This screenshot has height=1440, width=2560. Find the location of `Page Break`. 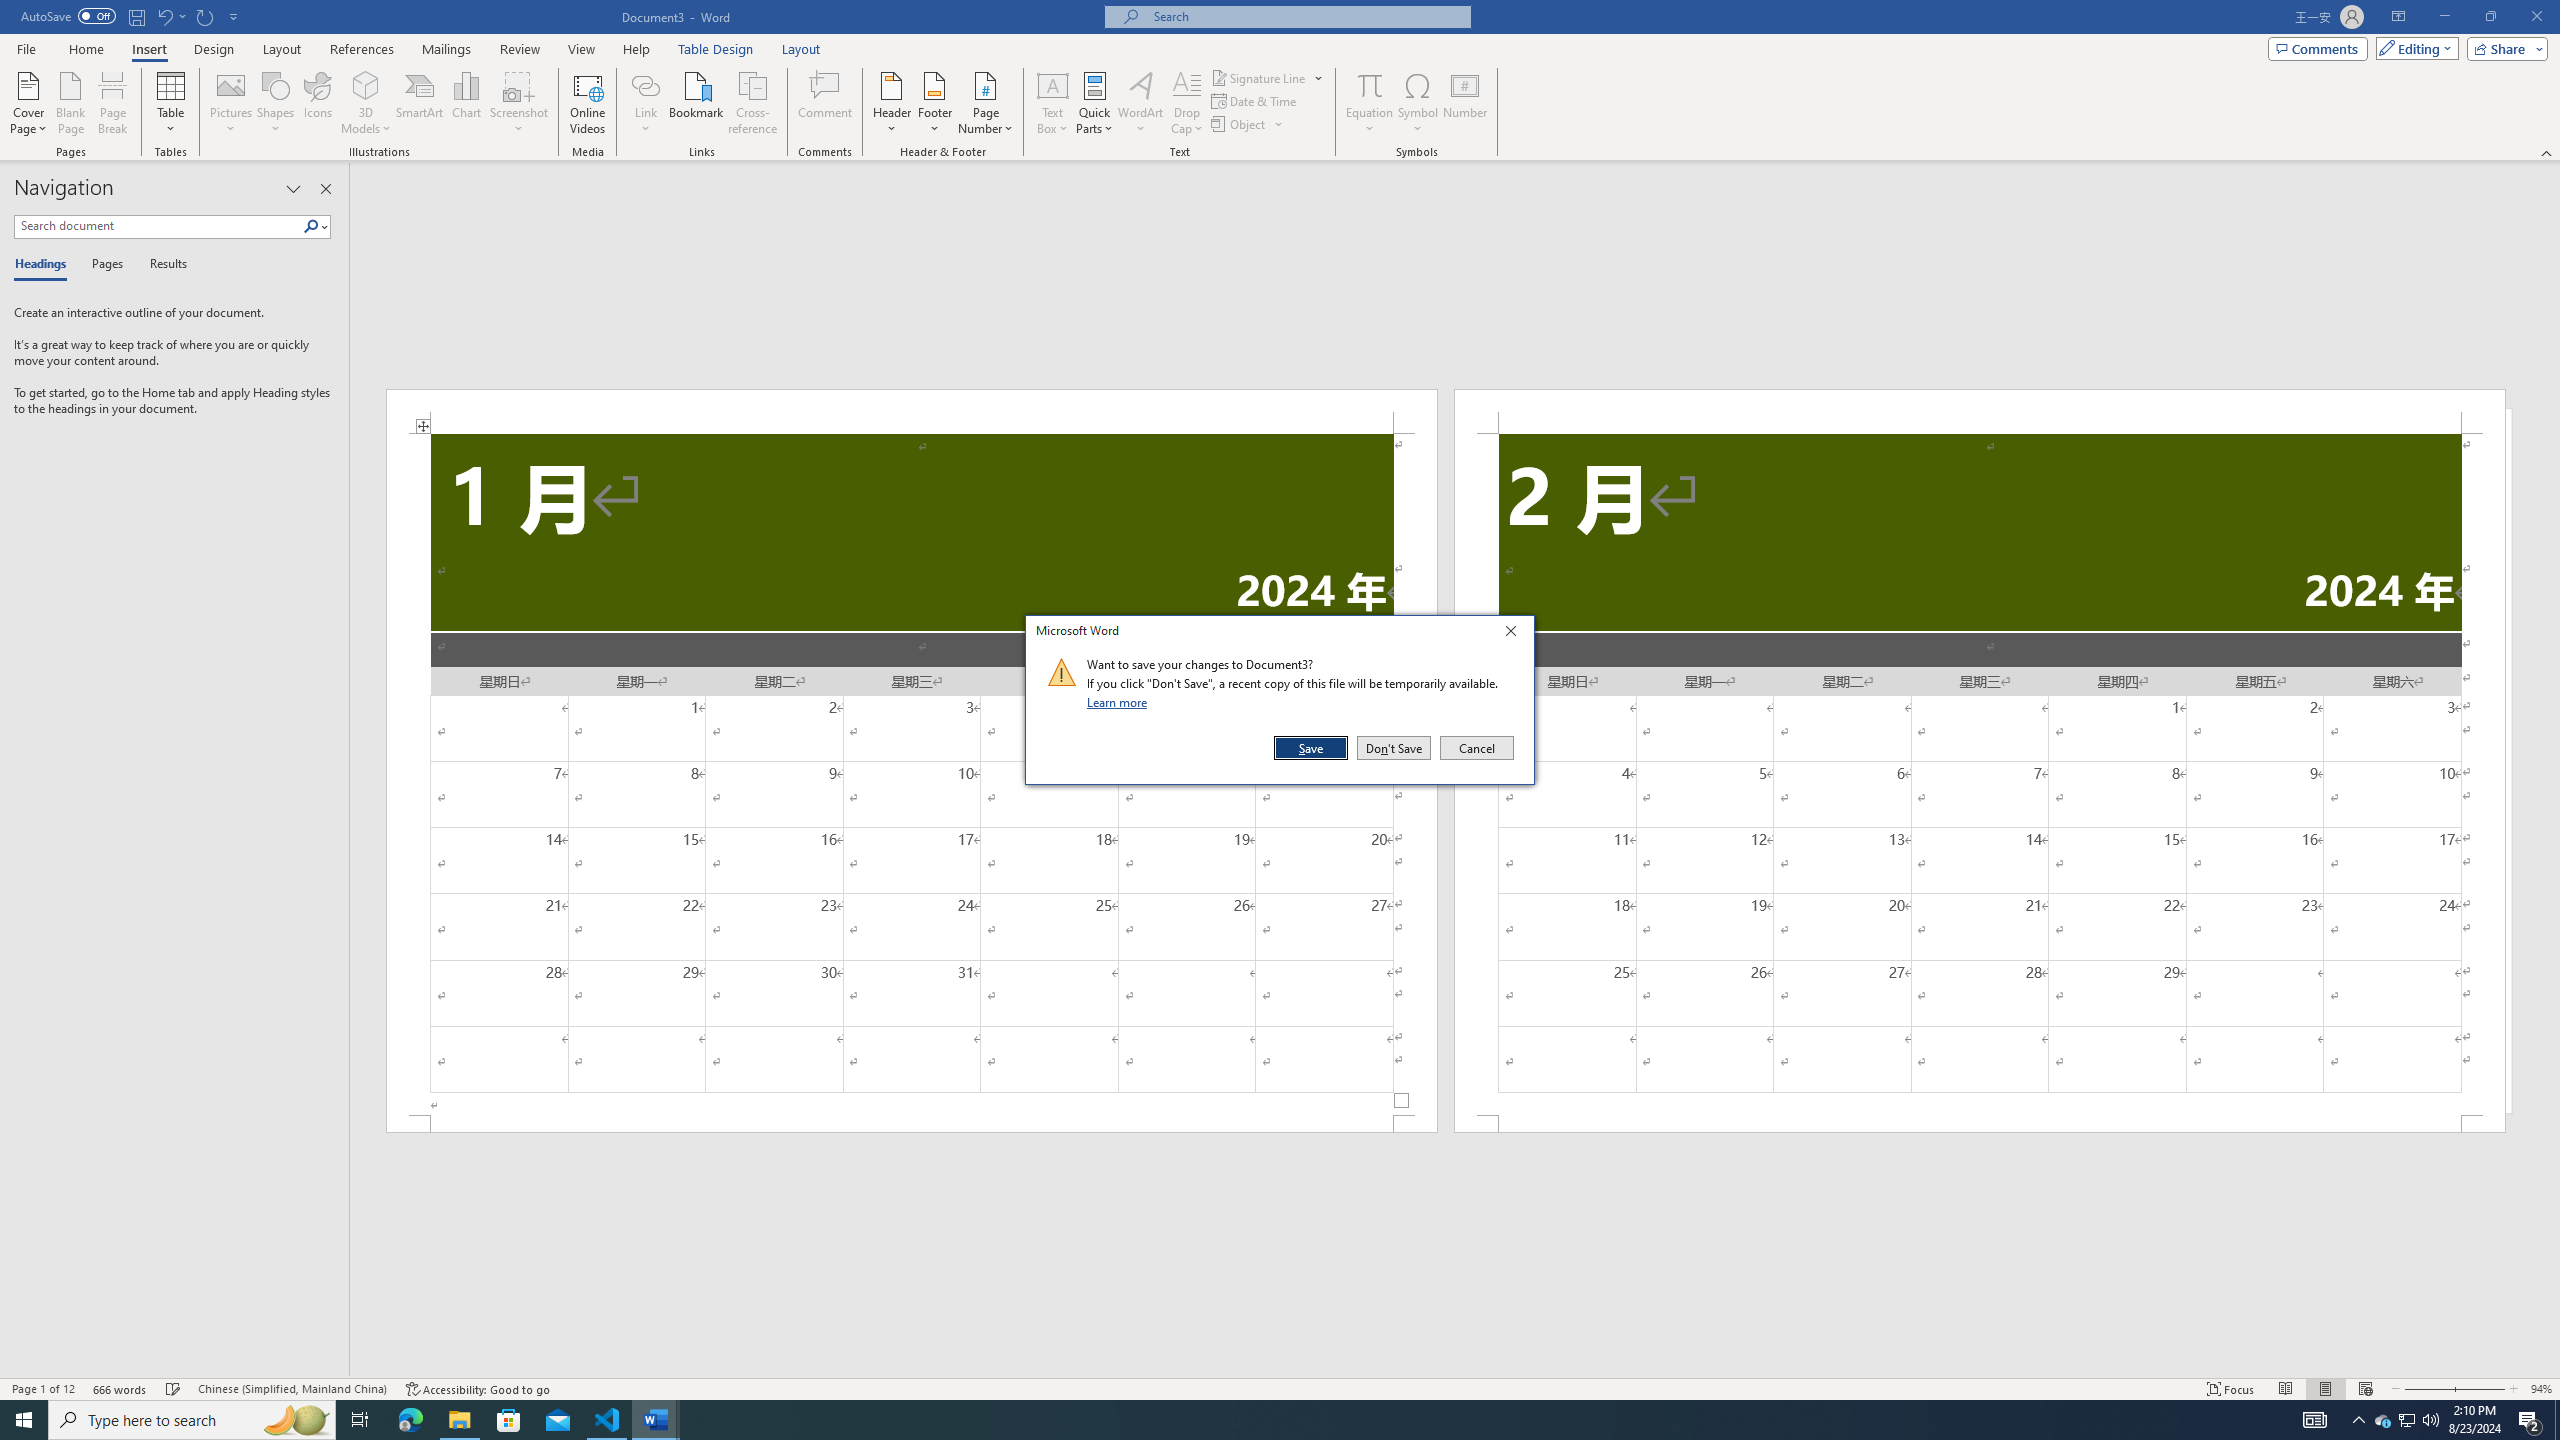

Page Break is located at coordinates (112, 103).